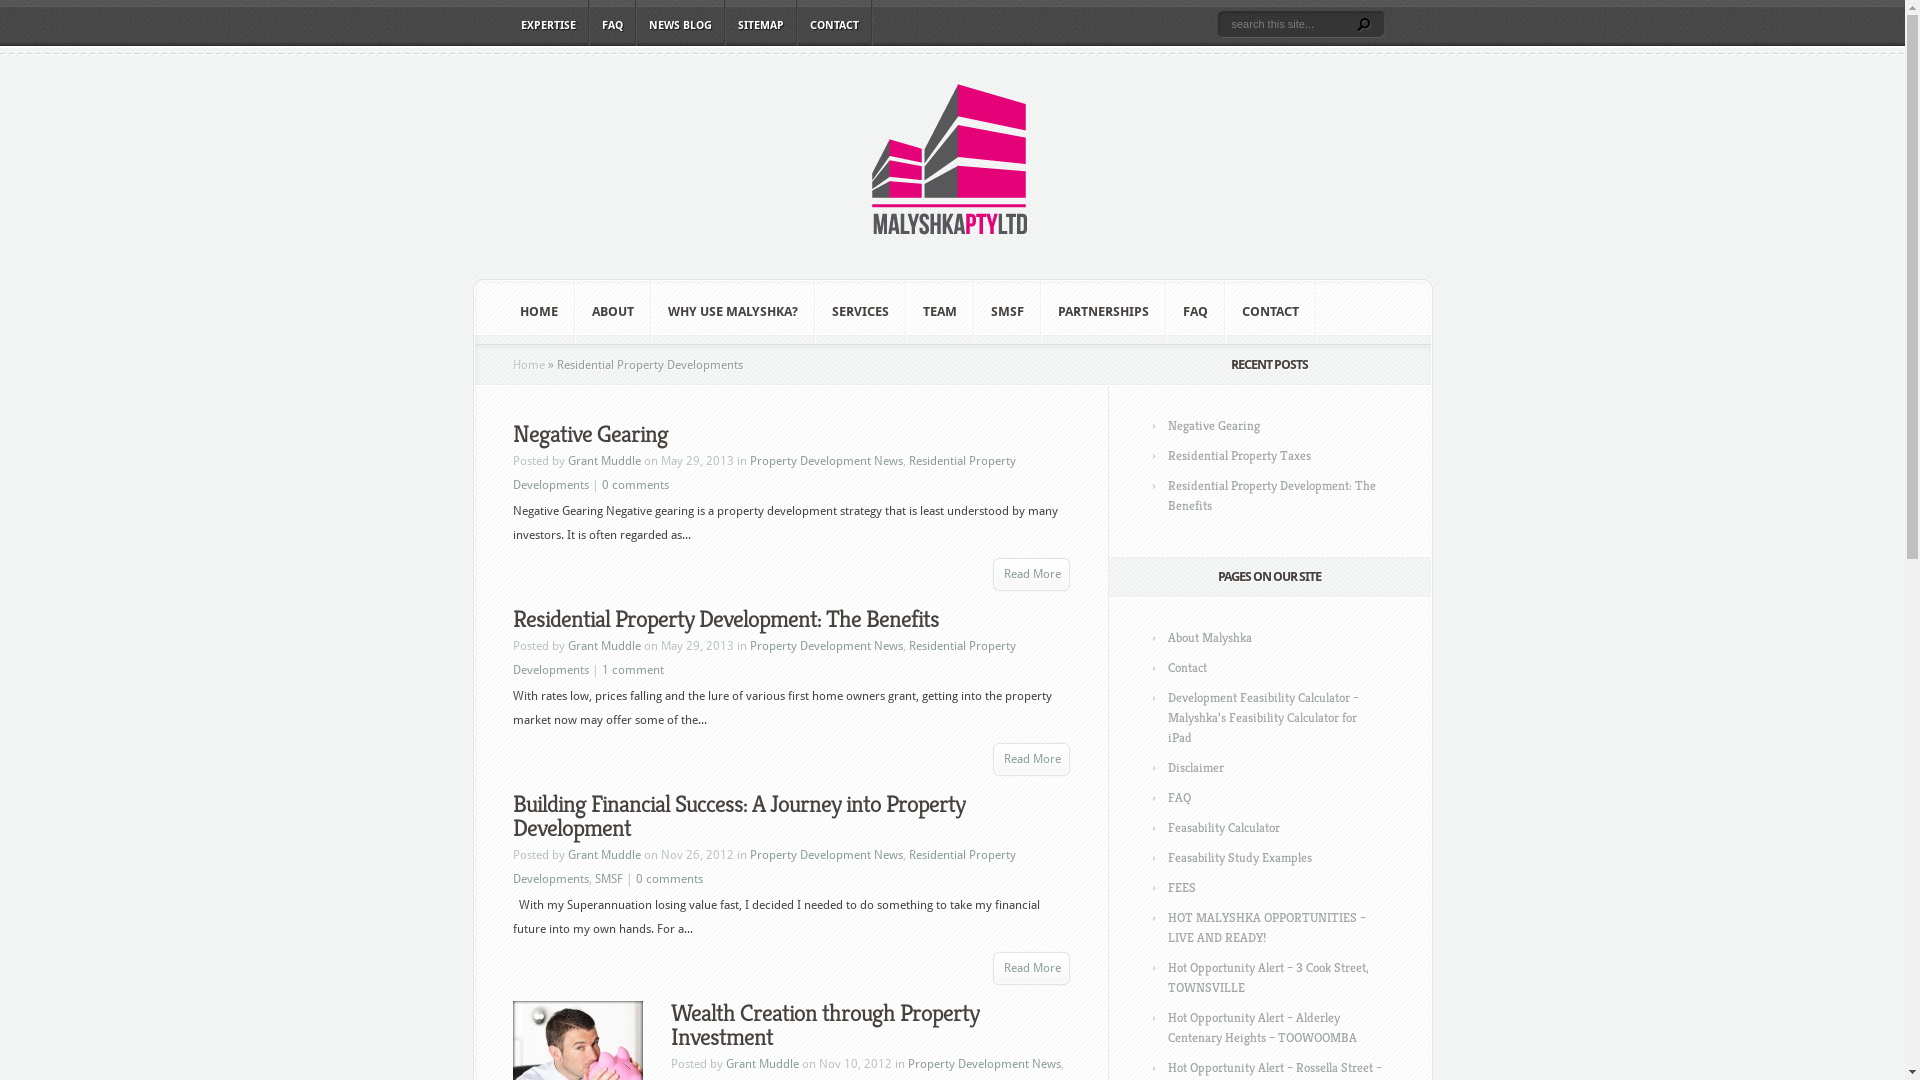  I want to click on FAQ, so click(1180, 798).